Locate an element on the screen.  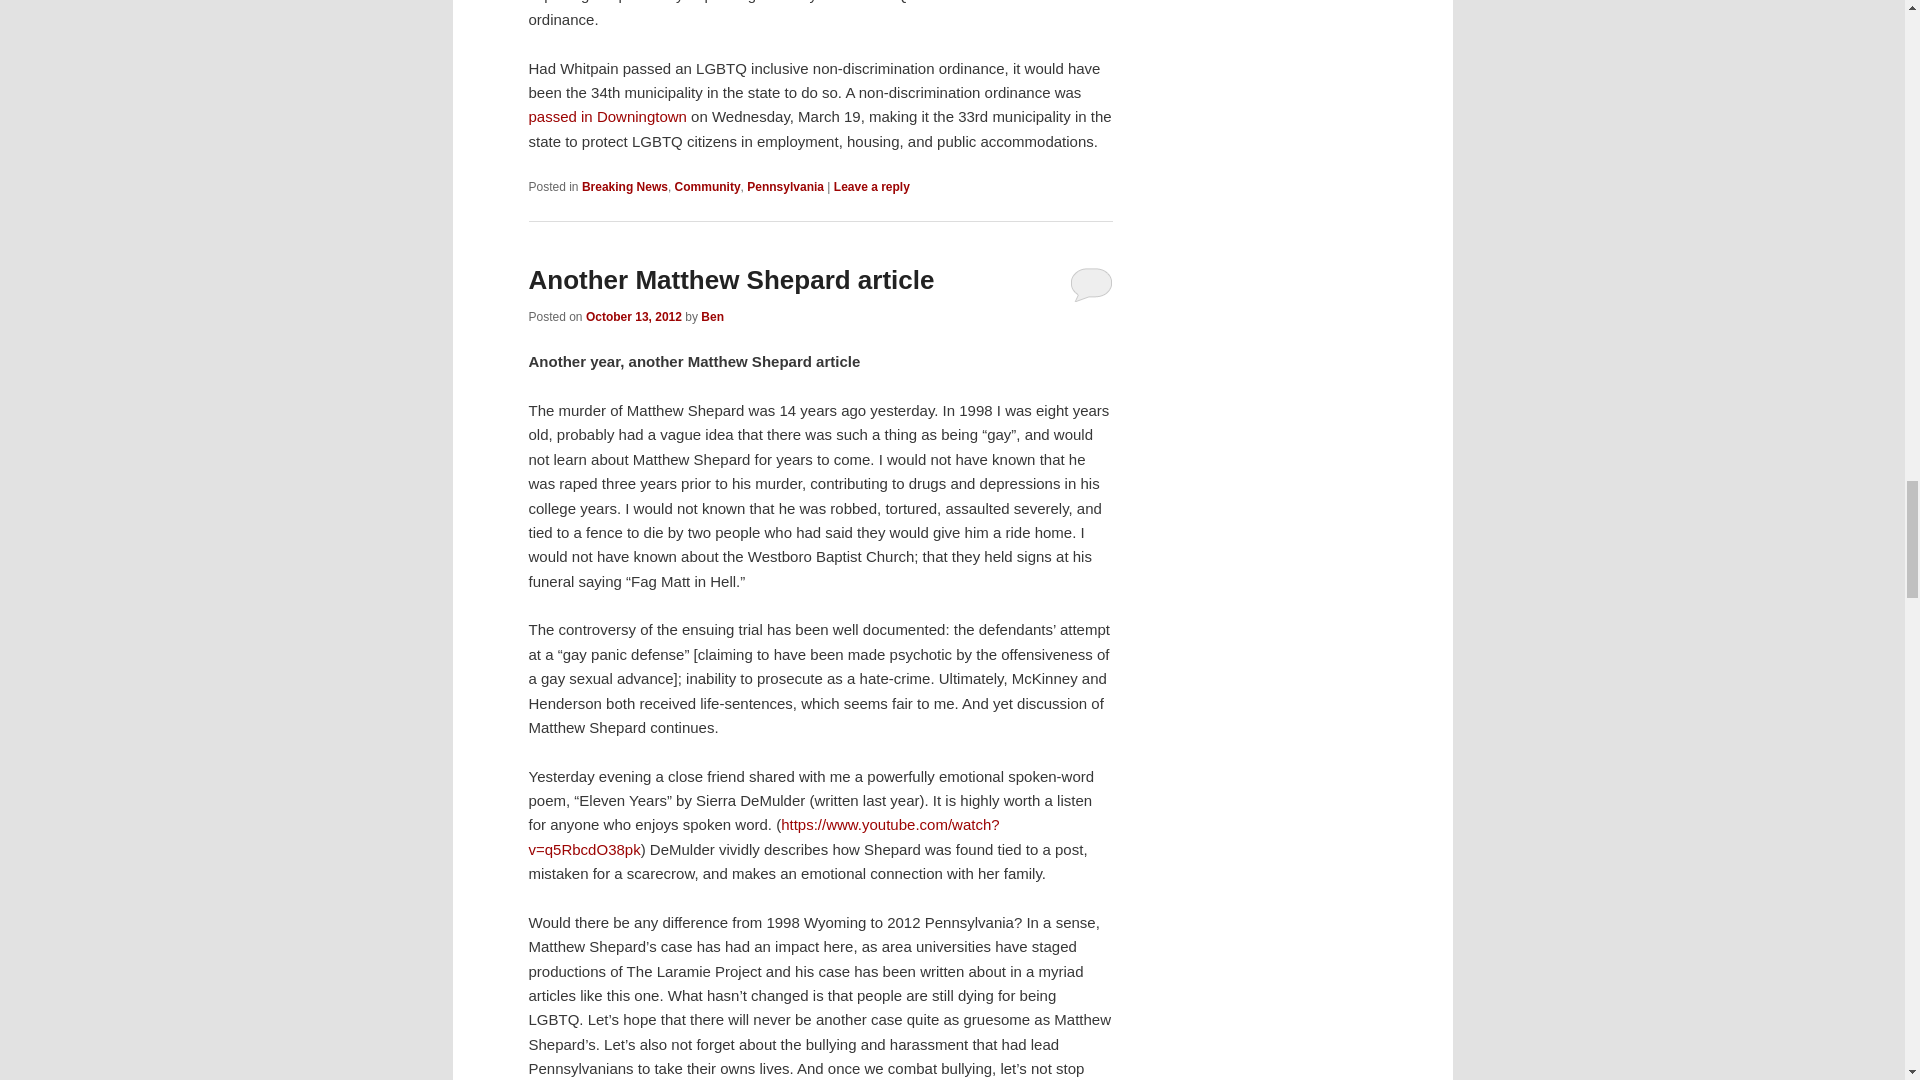
Downingtown Adopts Non-Discrimination Ordinance is located at coordinates (606, 116).